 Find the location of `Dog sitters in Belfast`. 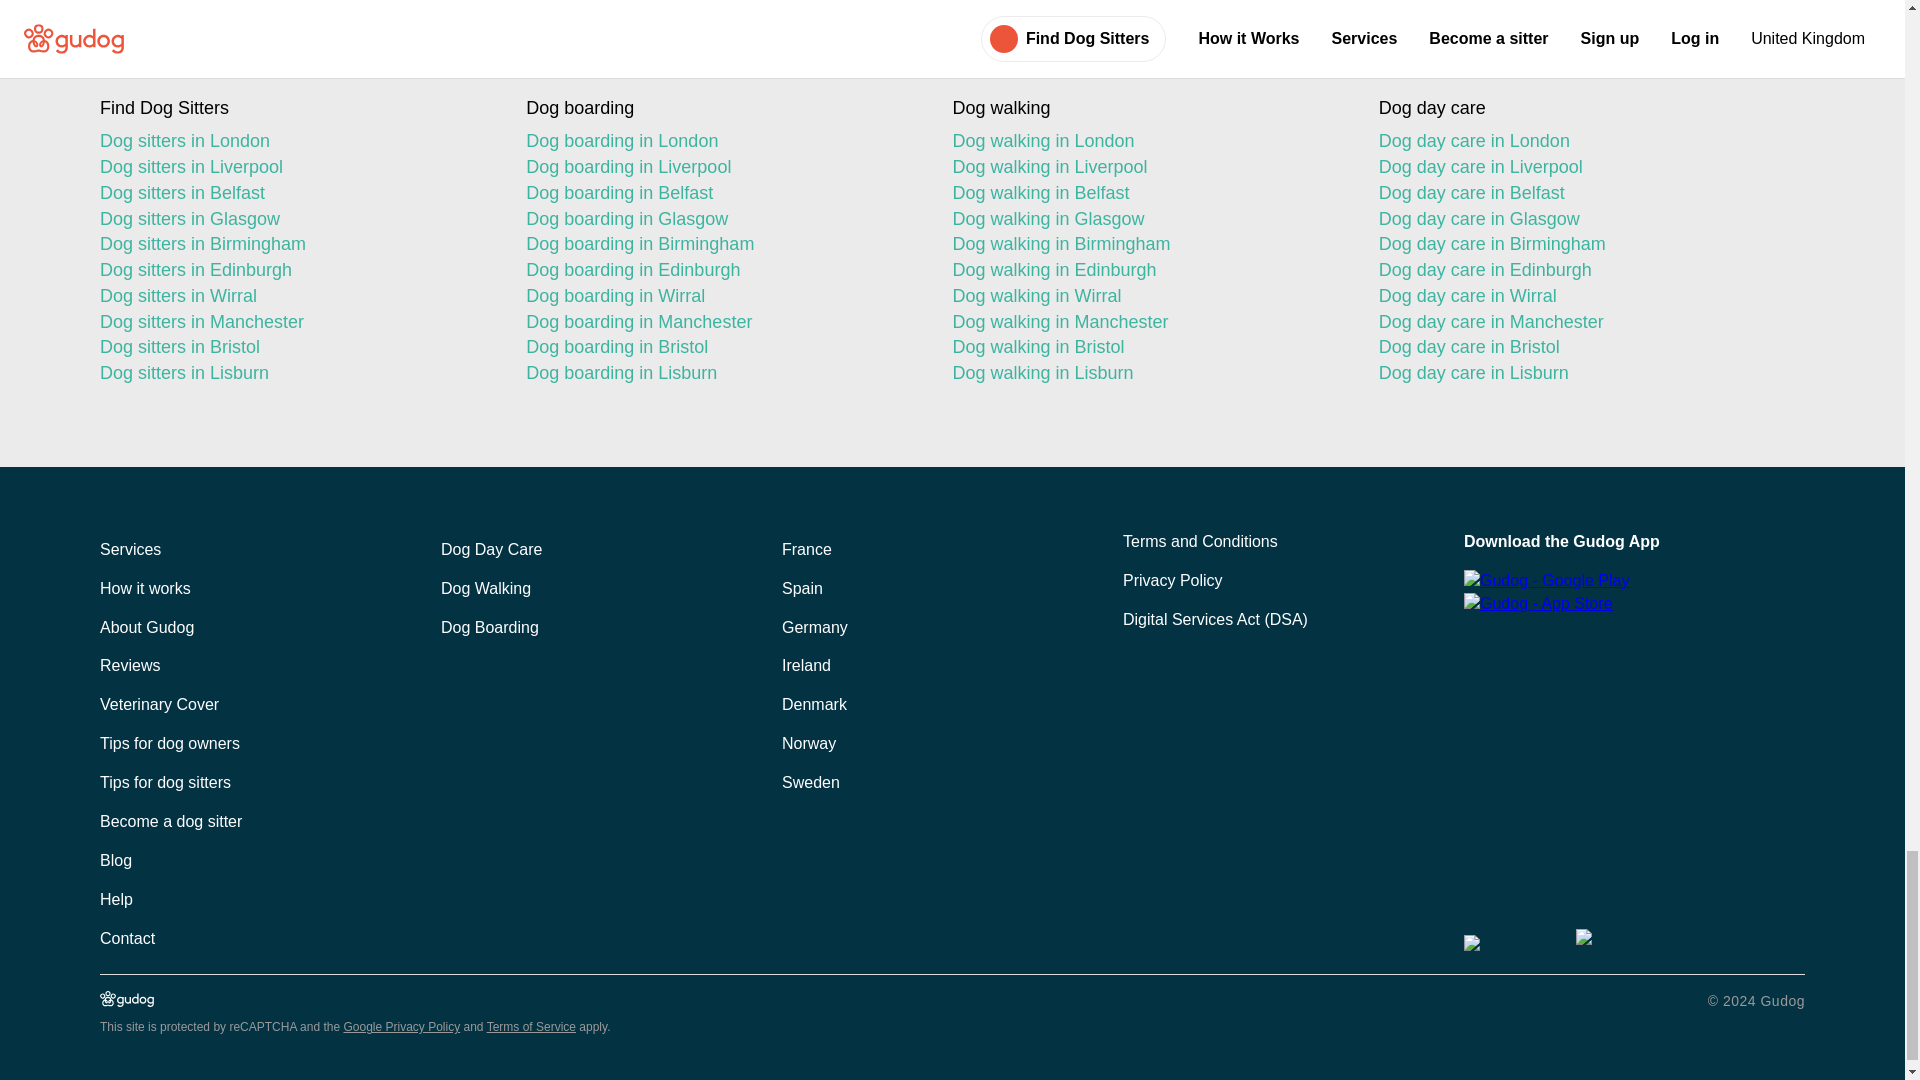

Dog sitters in Belfast is located at coordinates (296, 194).